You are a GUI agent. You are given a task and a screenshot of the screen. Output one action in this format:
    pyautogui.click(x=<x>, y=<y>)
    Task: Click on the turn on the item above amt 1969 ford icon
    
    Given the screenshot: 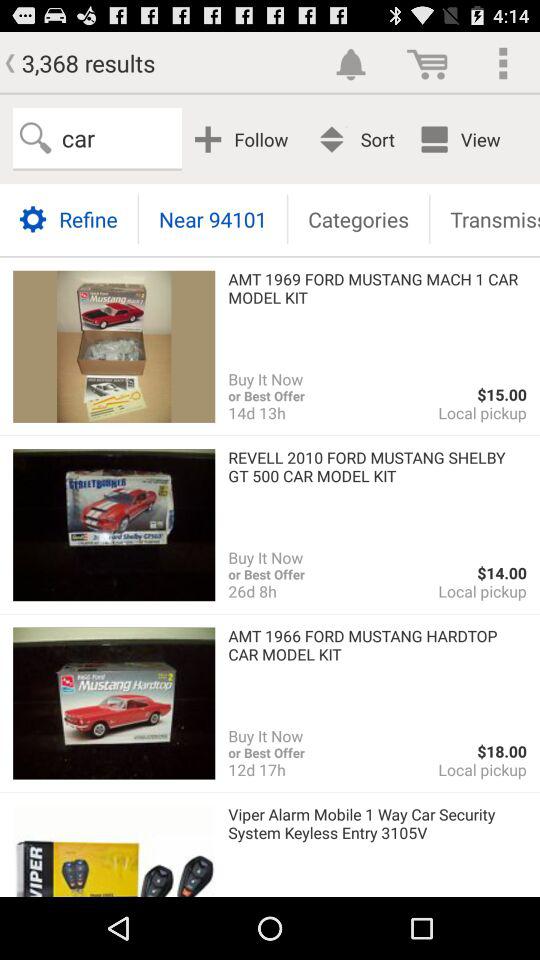 What is the action you would take?
    pyautogui.click(x=358, y=218)
    